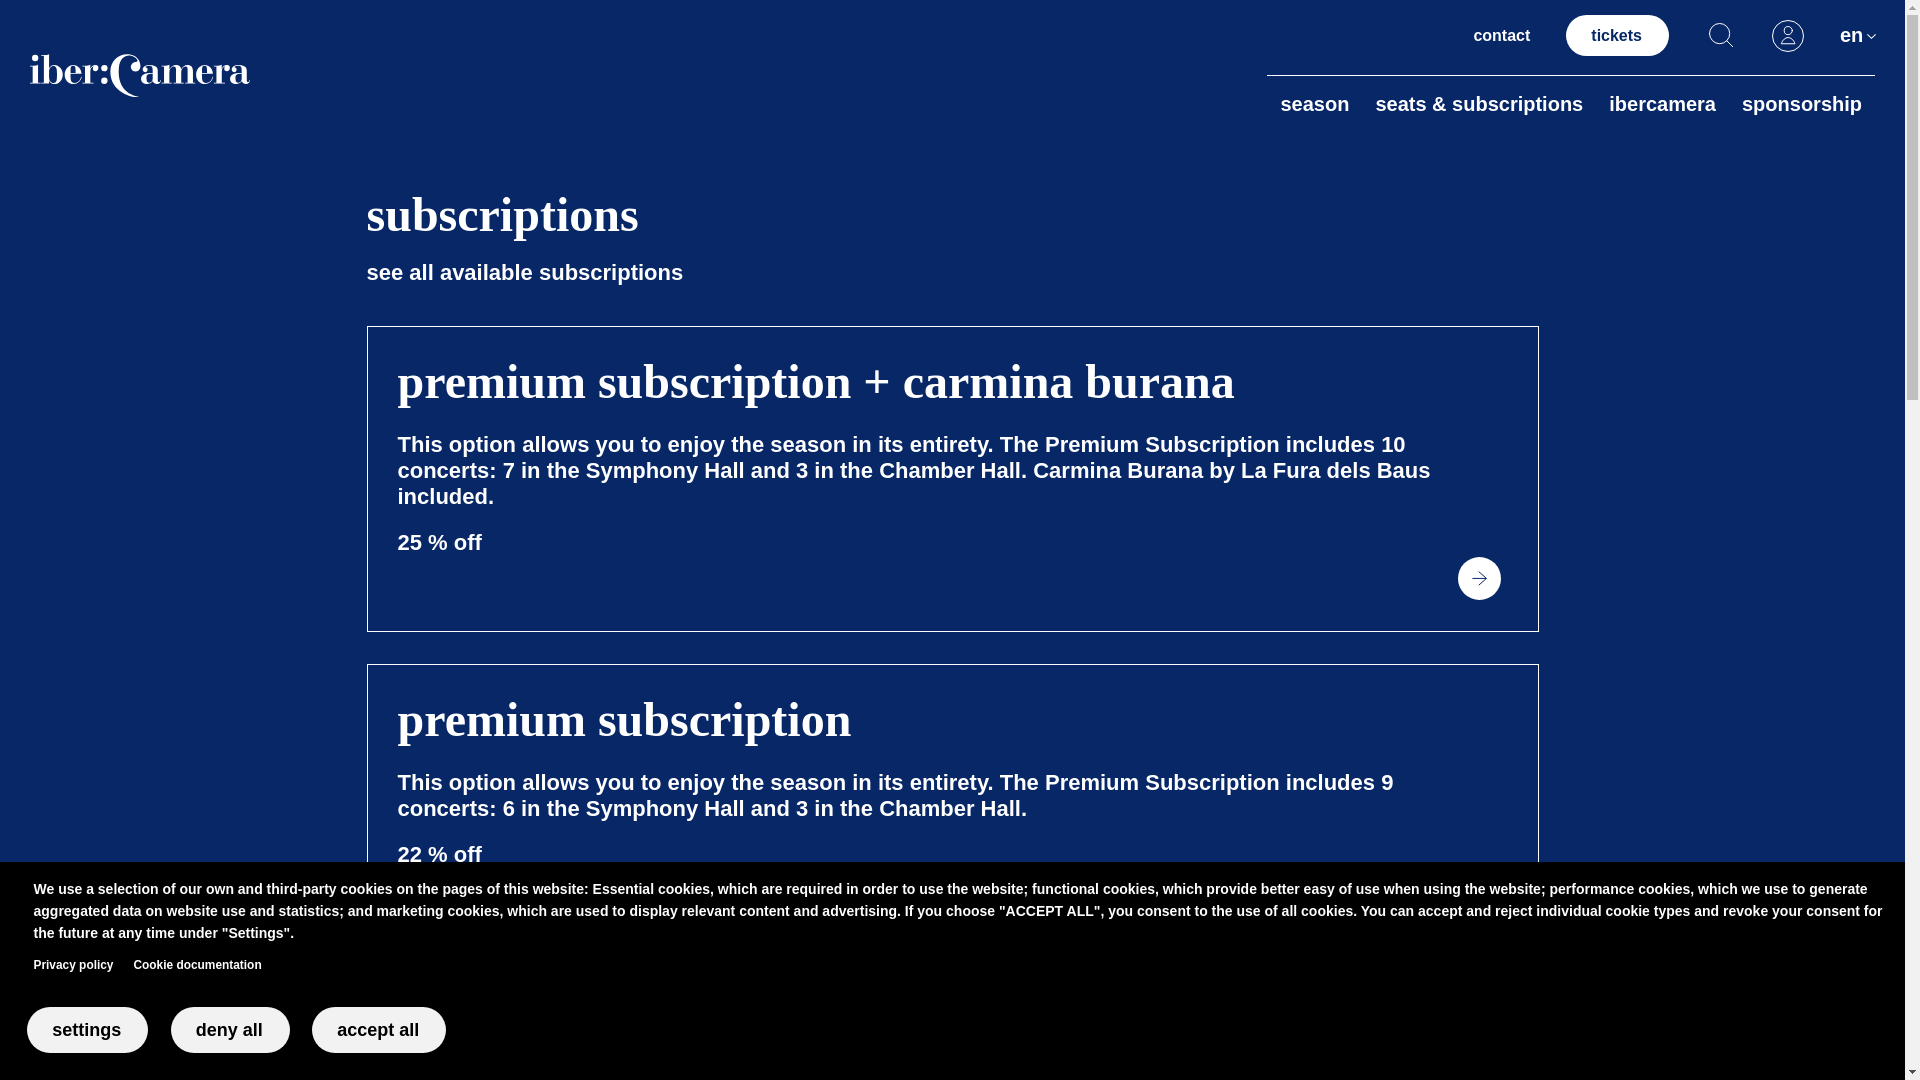 This screenshot has width=1920, height=1080. Describe the element at coordinates (196, 966) in the screenshot. I see `Cookie documentation` at that location.